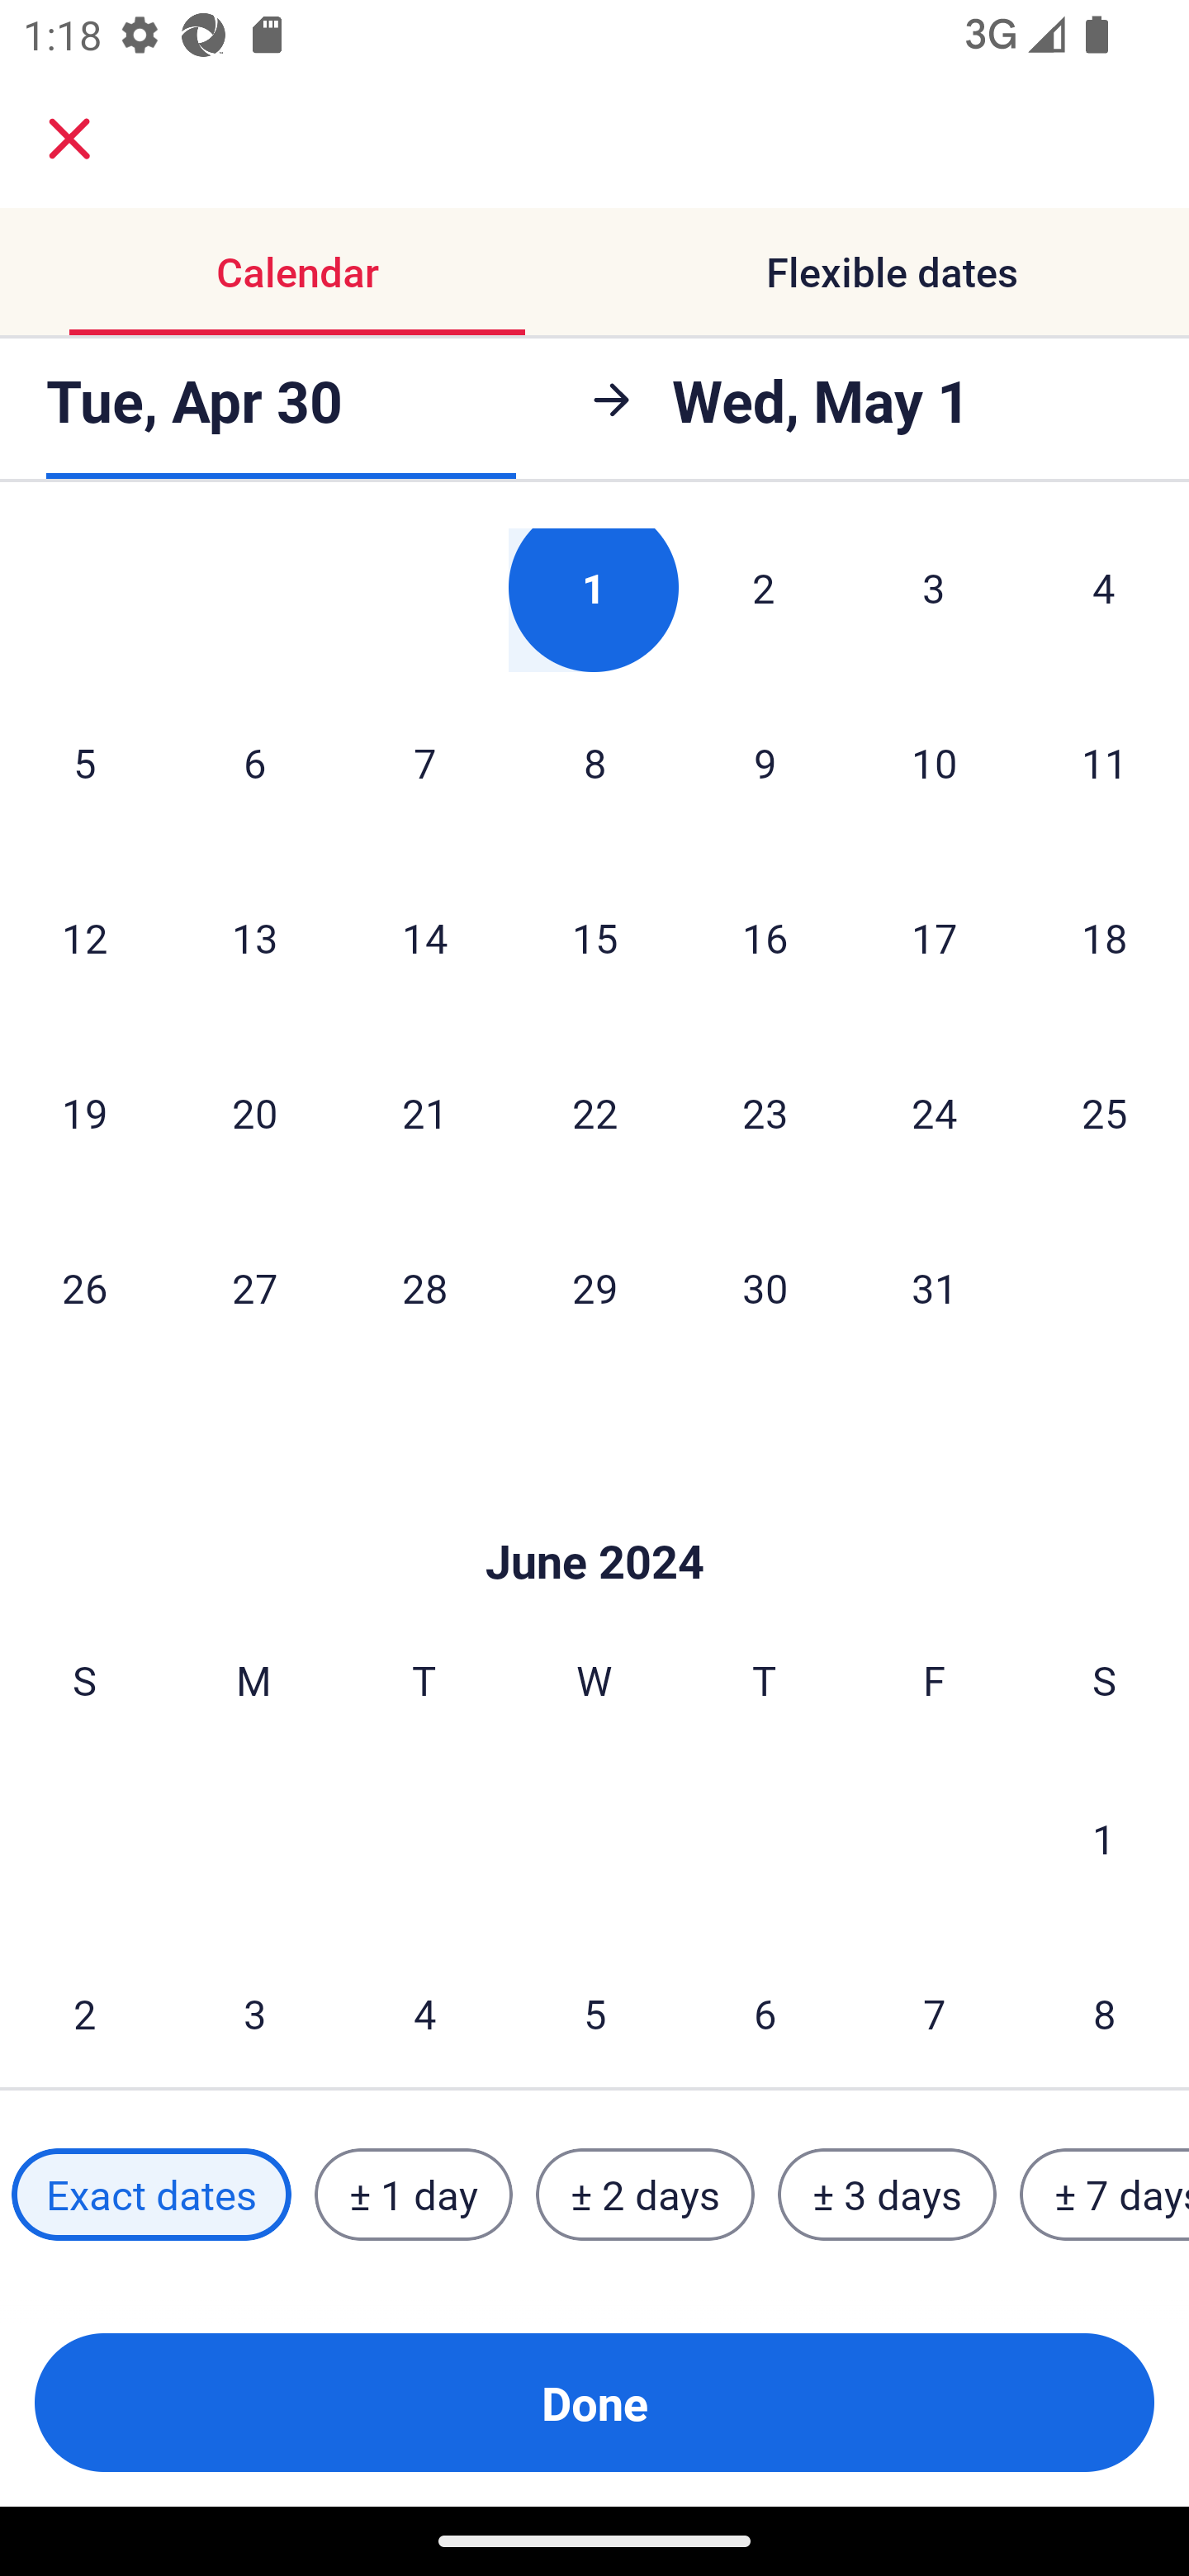 This screenshot has height=2576, width=1189. What do you see at coordinates (765, 1288) in the screenshot?
I see `30 Thursday, May 30, 2024` at bounding box center [765, 1288].